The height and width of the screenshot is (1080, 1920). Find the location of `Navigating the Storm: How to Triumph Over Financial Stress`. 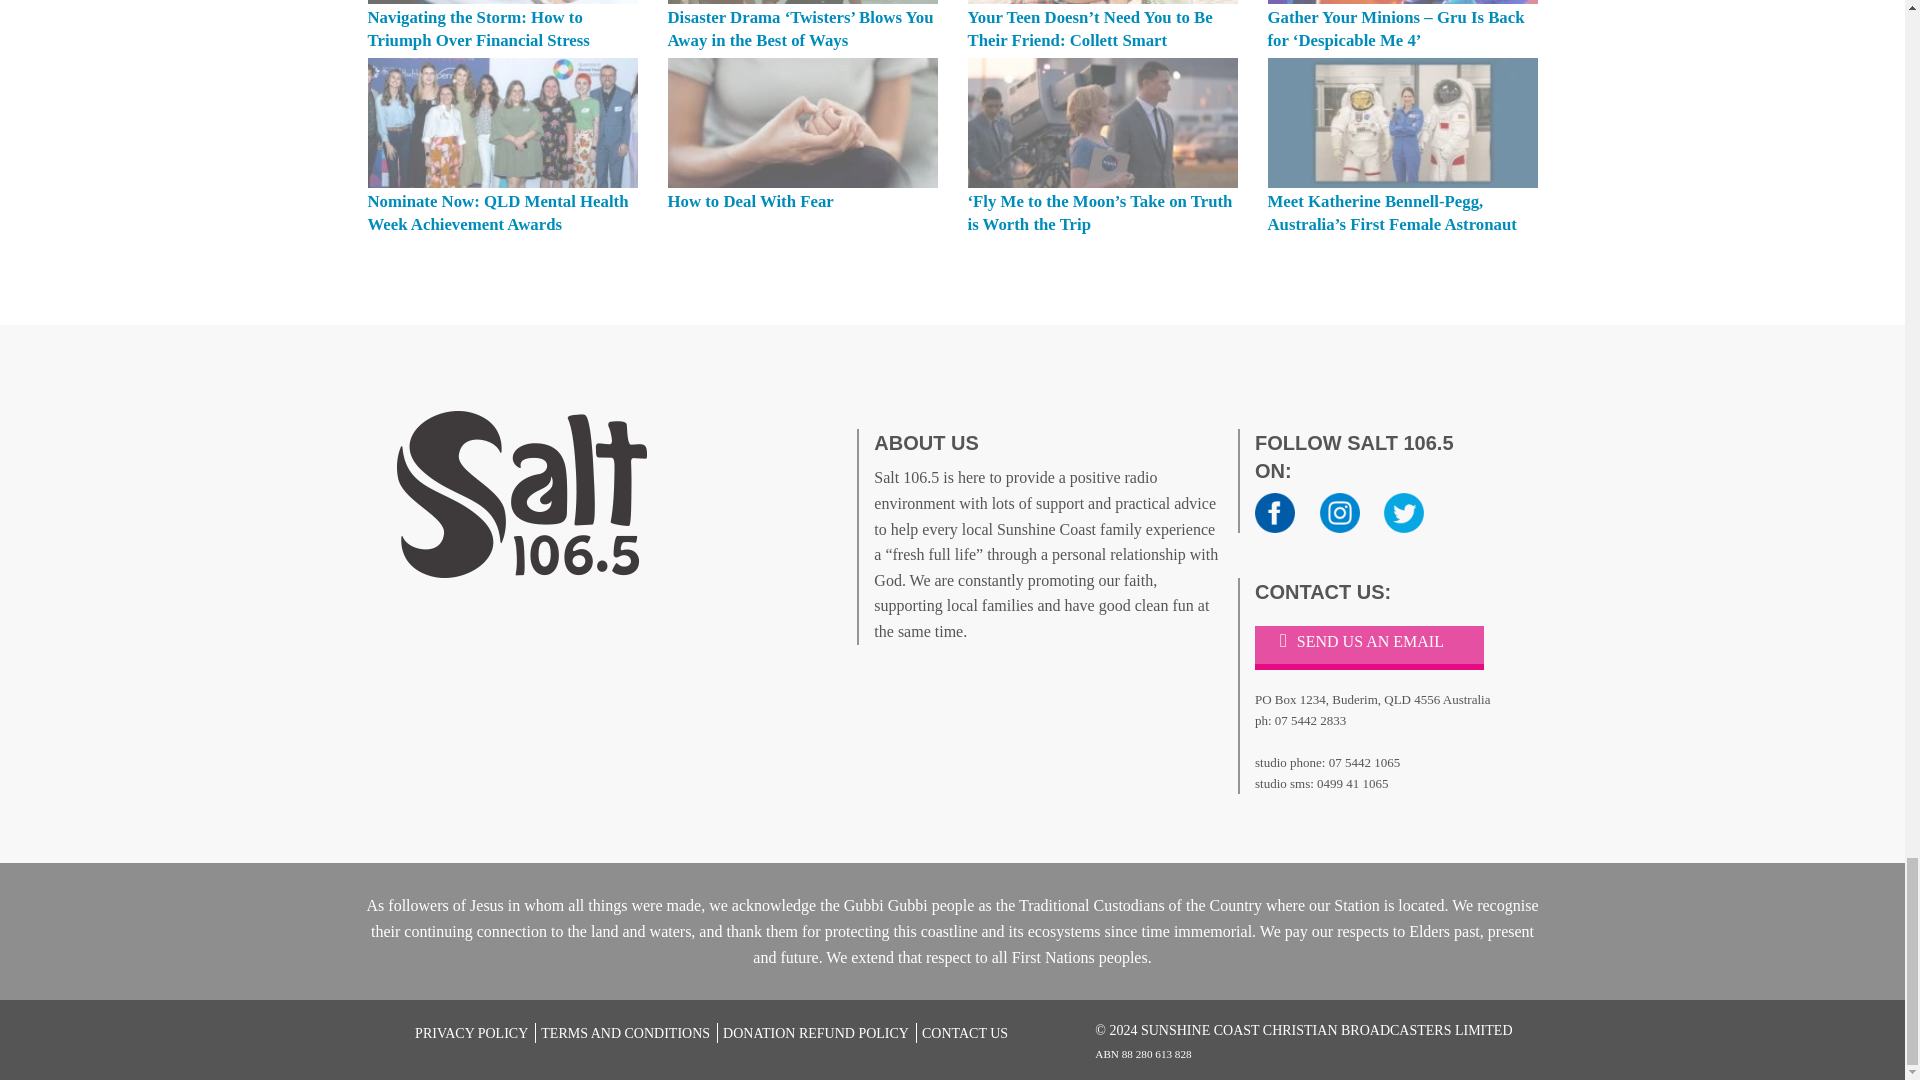

Navigating the Storm: How to Triumph Over Financial Stress is located at coordinates (478, 28).